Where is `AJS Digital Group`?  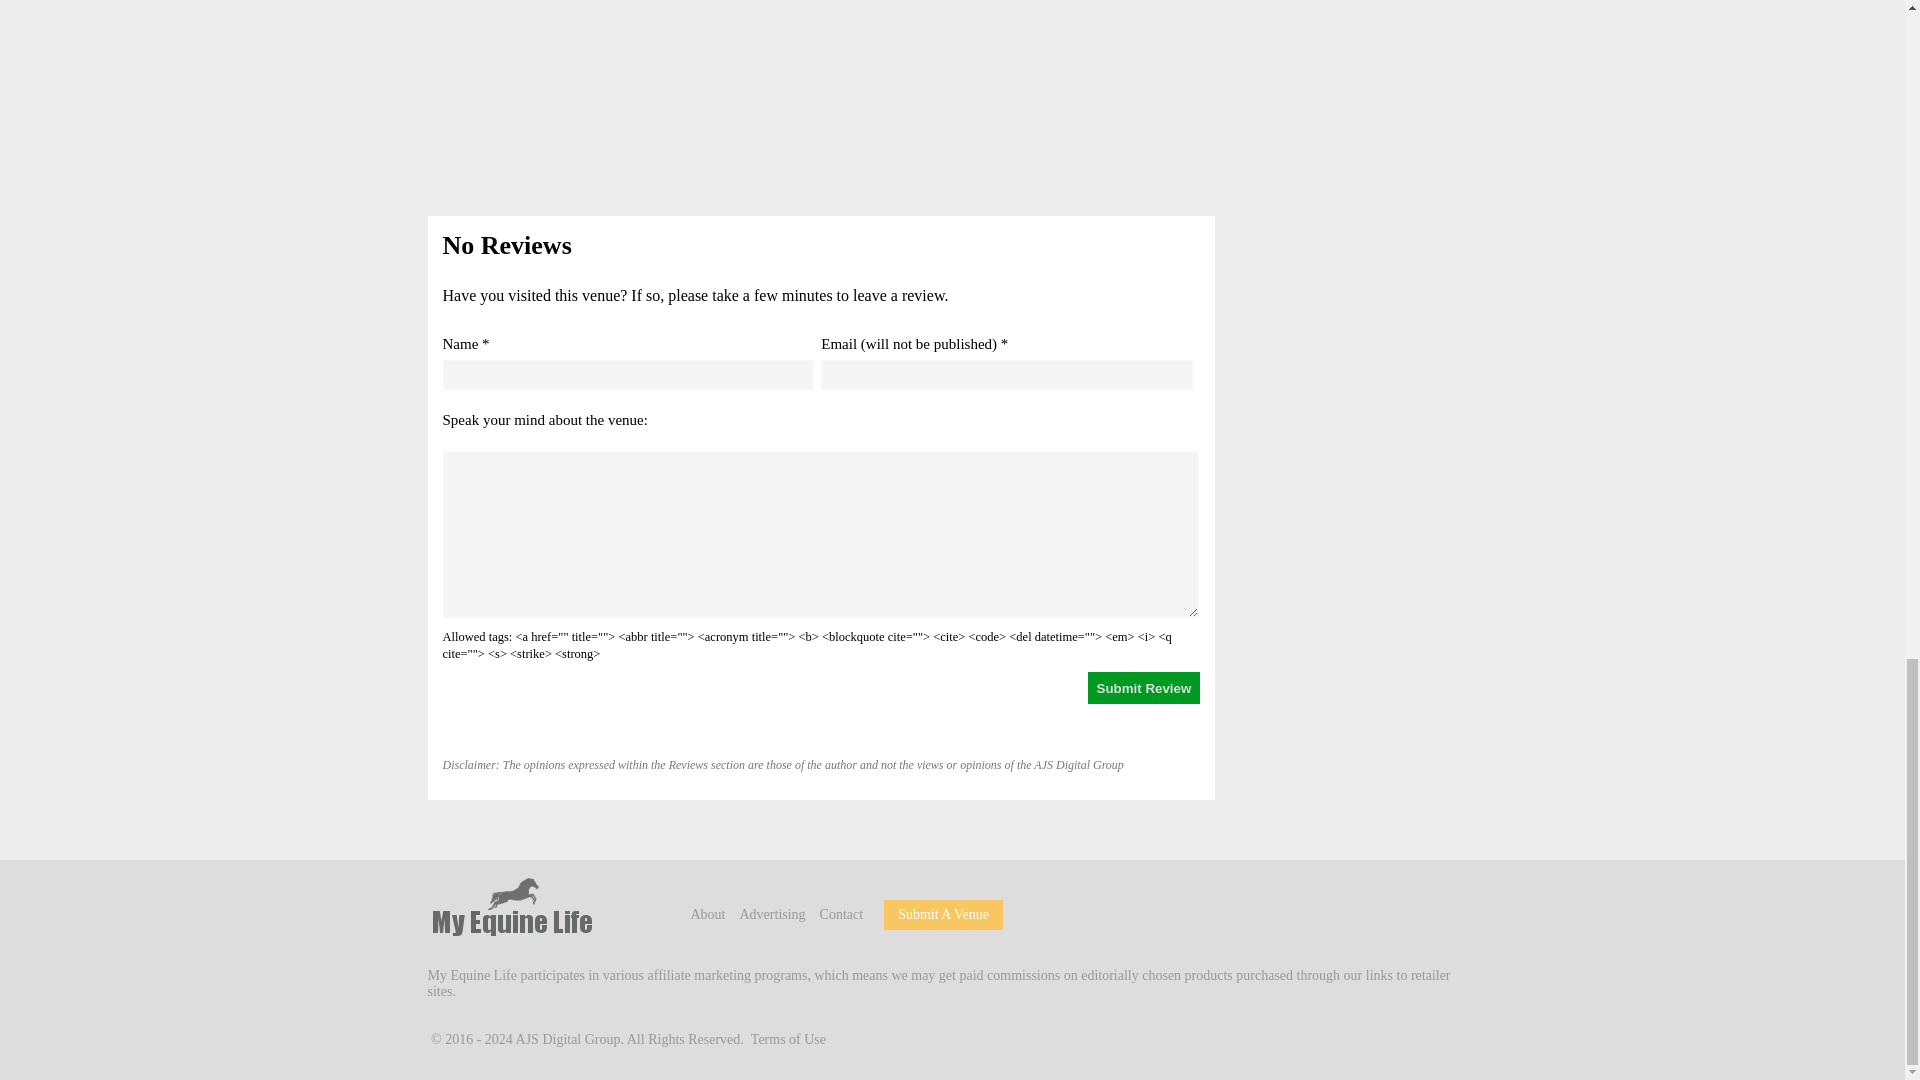 AJS Digital Group is located at coordinates (568, 1039).